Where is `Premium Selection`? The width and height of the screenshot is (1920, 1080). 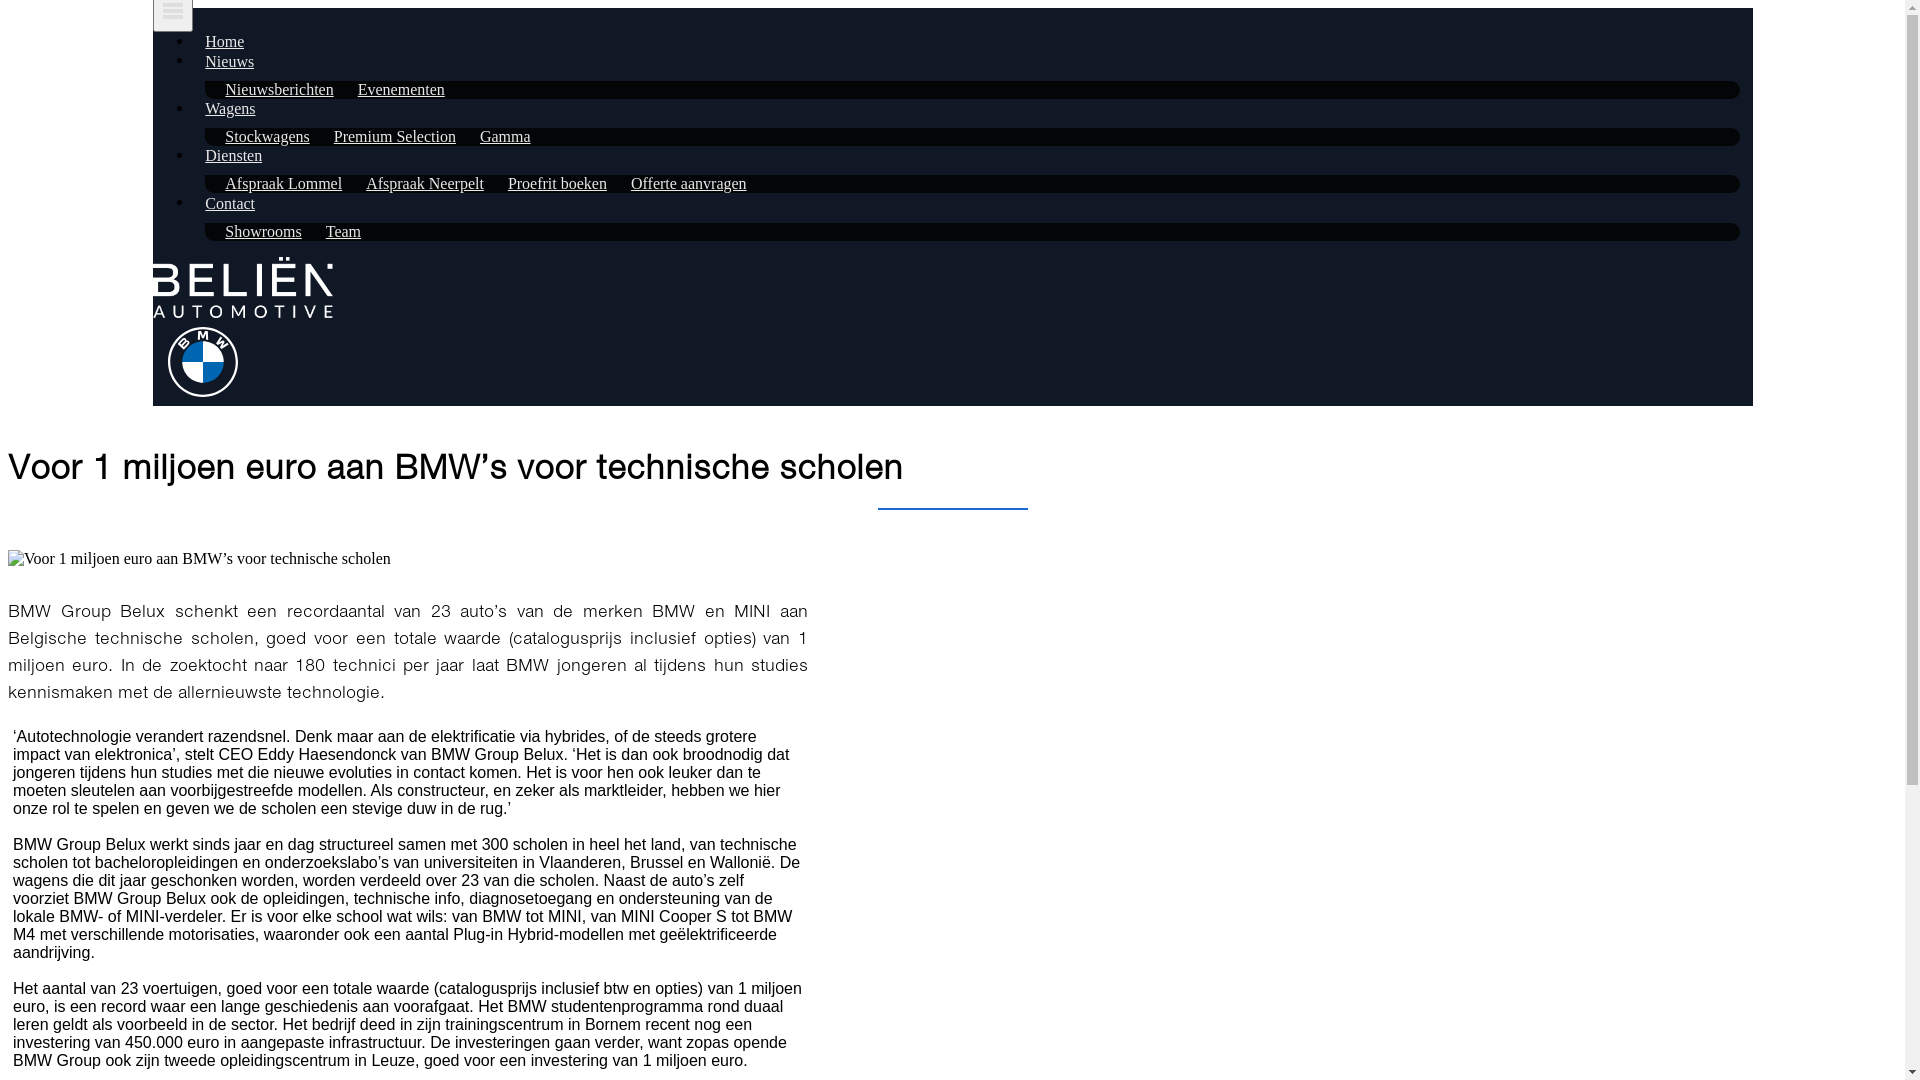
Premium Selection is located at coordinates (385, 136).